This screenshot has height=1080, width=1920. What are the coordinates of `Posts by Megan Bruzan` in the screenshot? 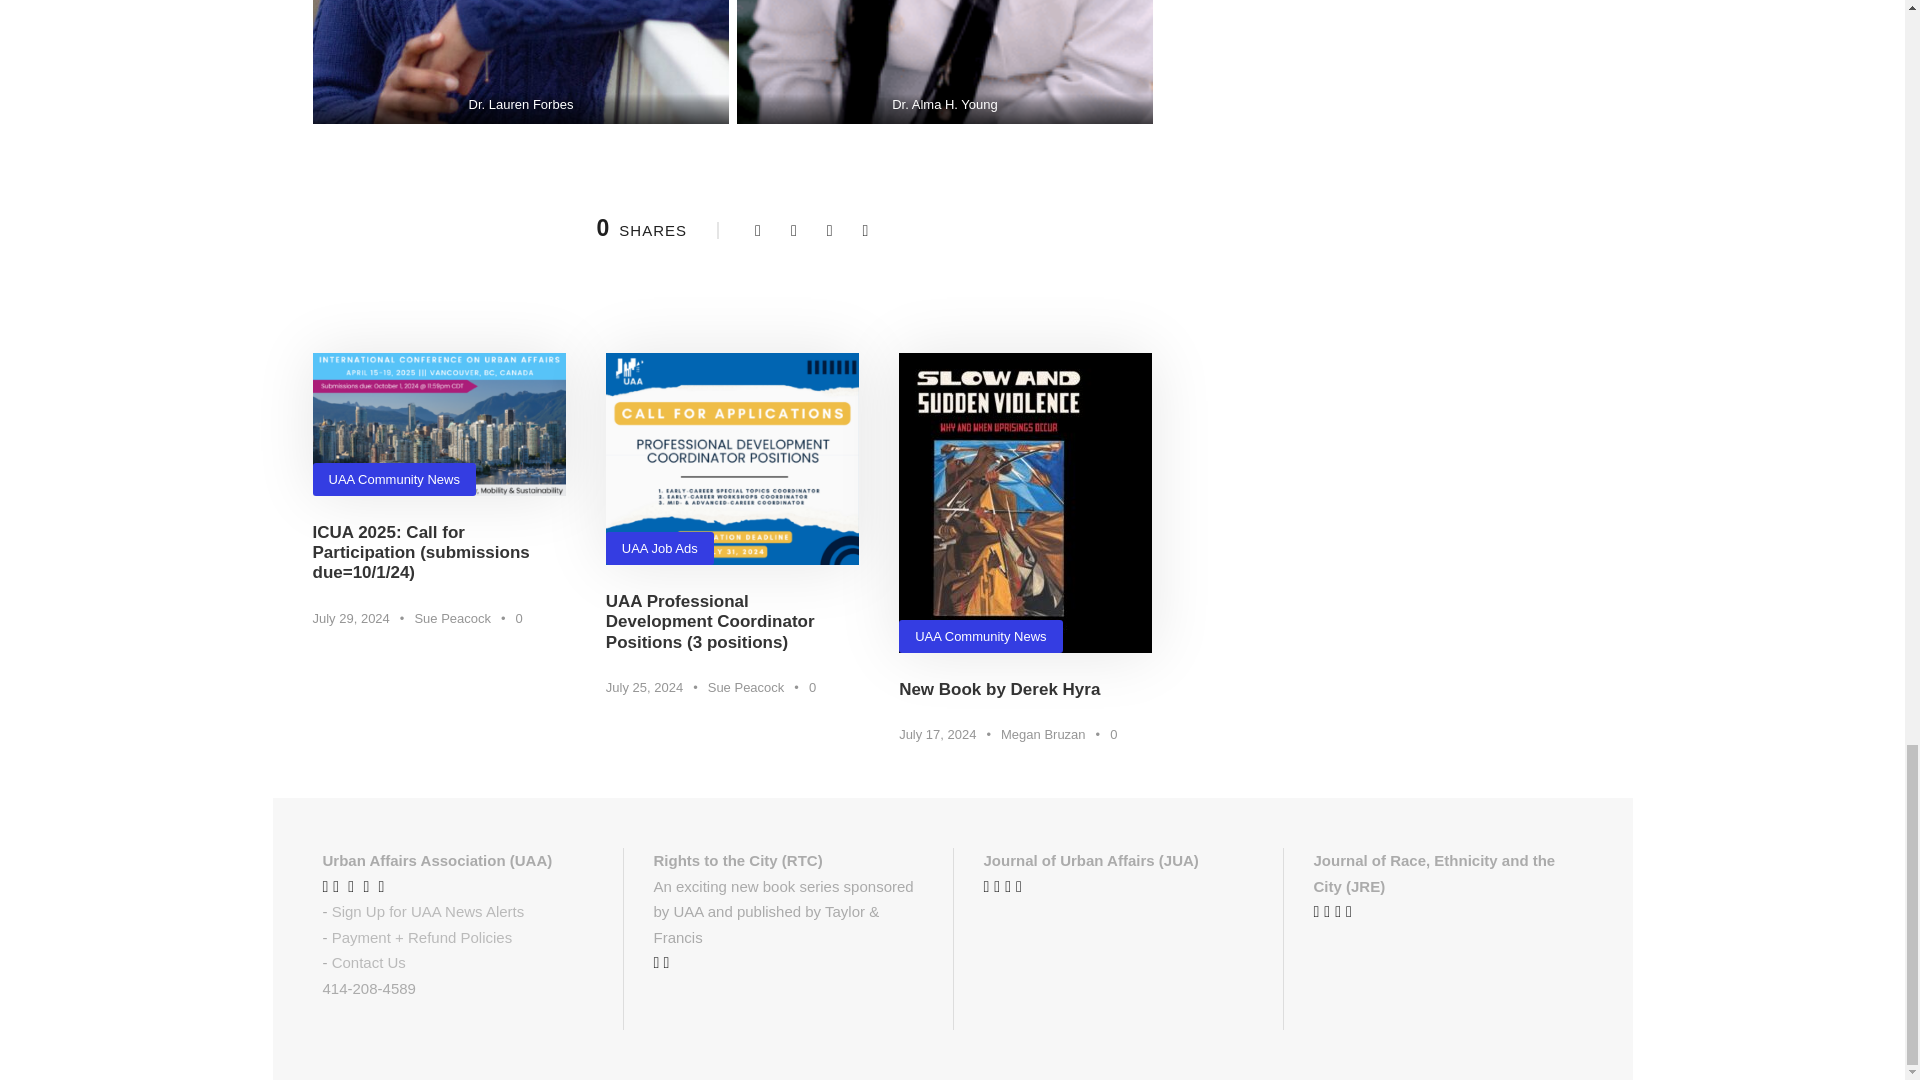 It's located at (1043, 734).